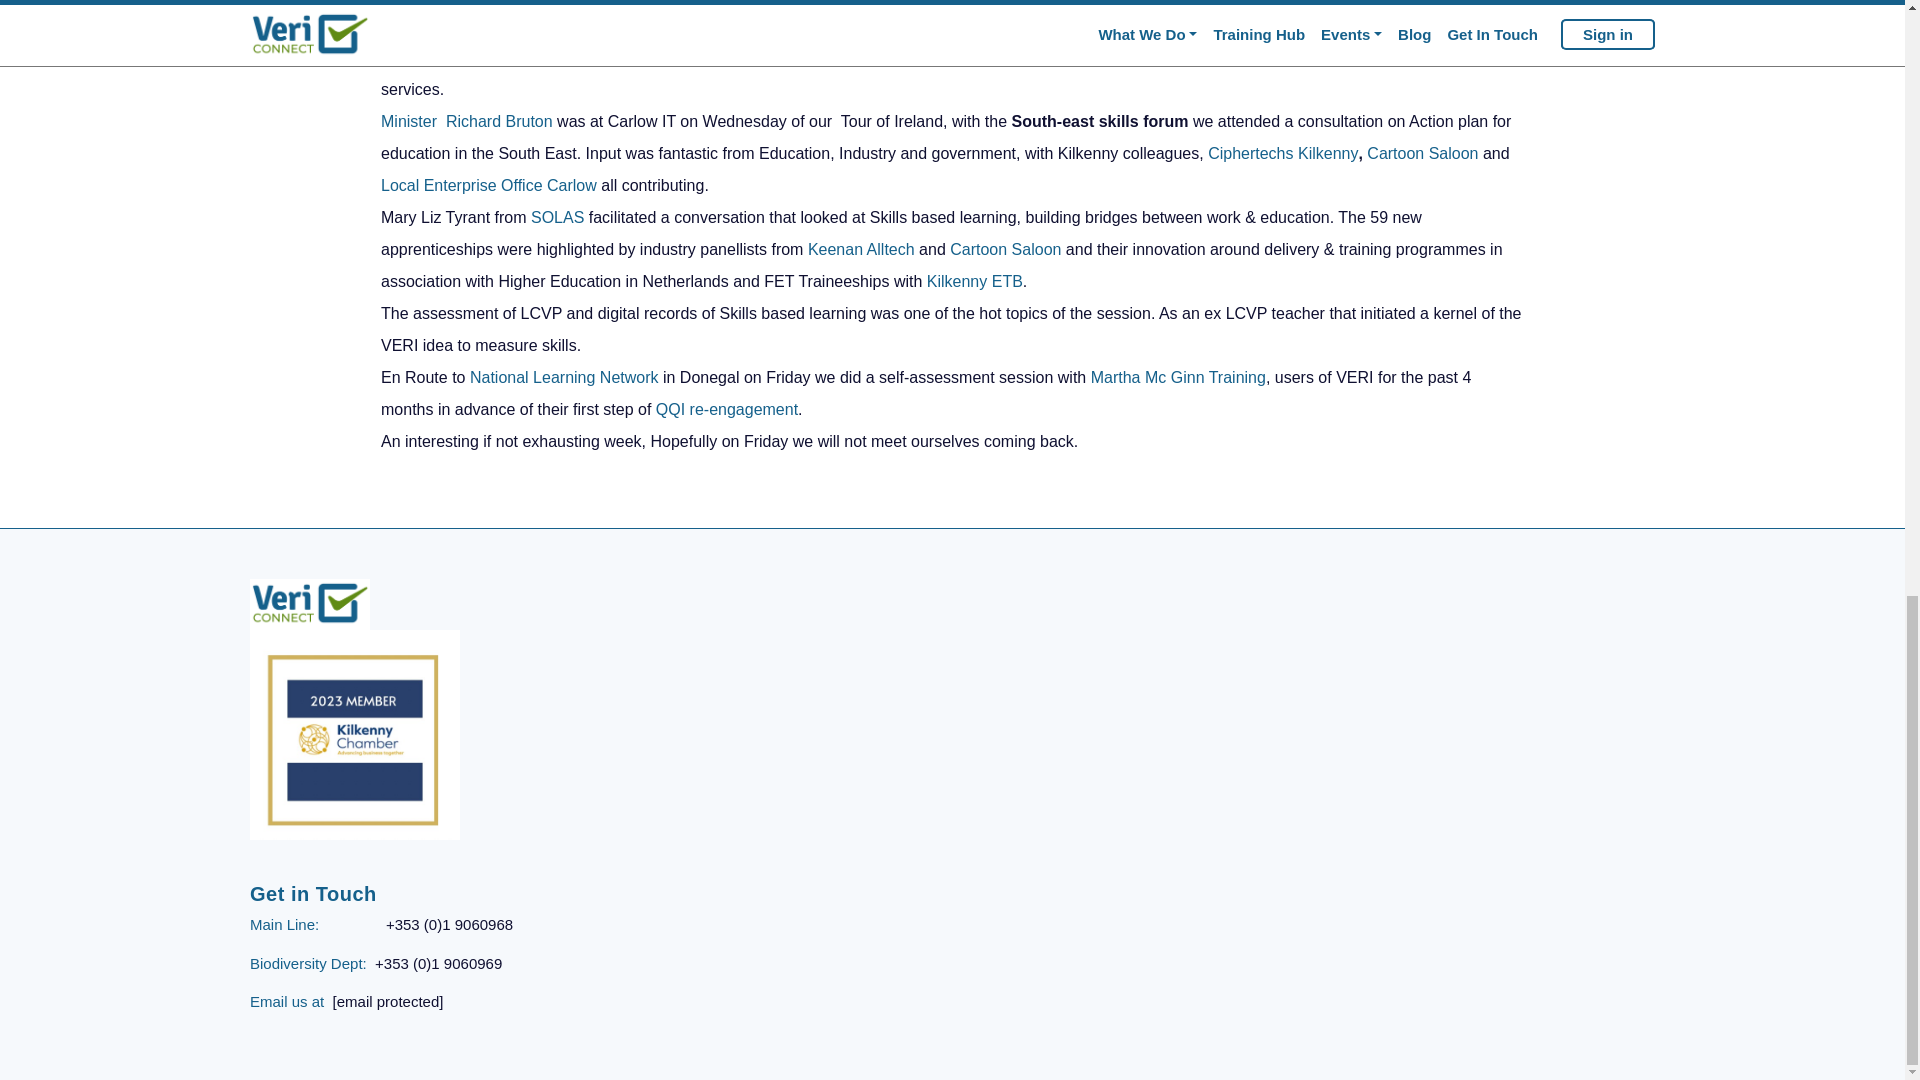 This screenshot has height=1080, width=1920. Describe the element at coordinates (557, 217) in the screenshot. I see `SOLAS` at that location.